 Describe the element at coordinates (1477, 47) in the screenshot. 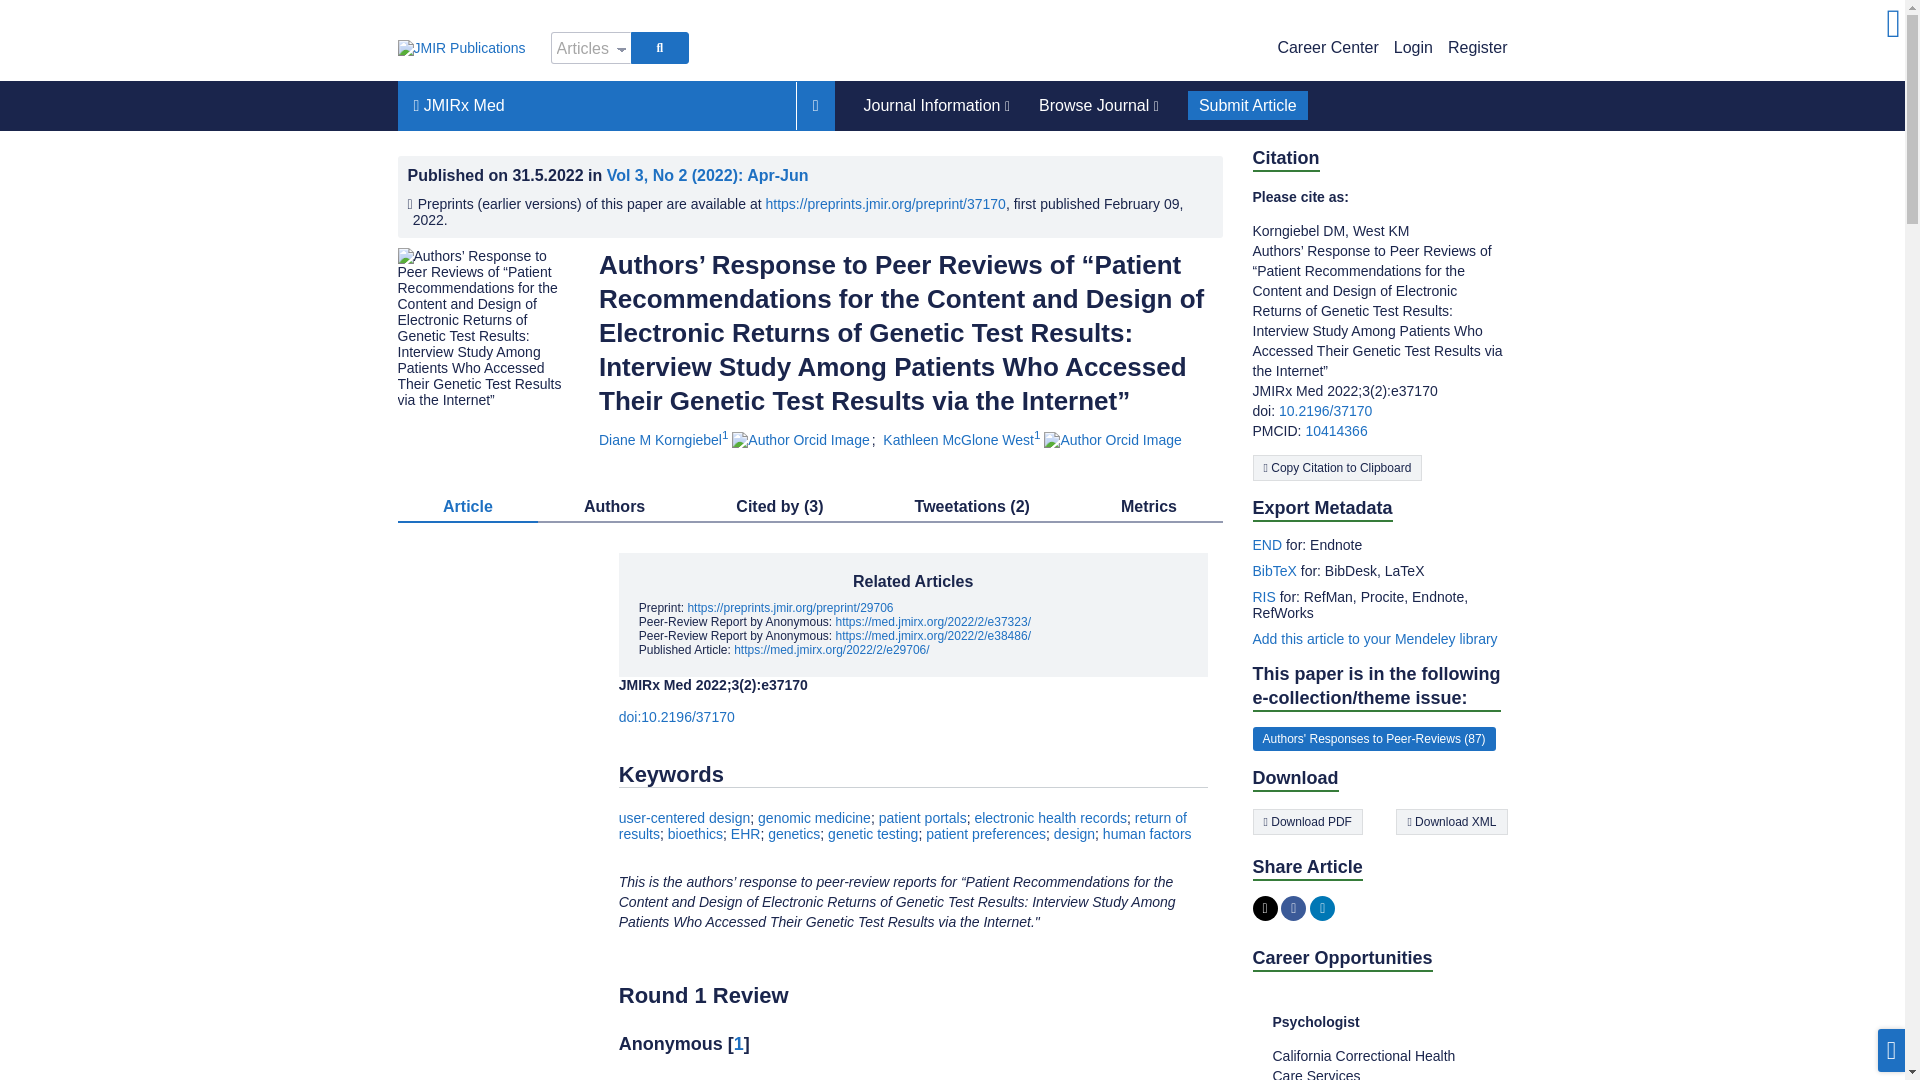

I see `Register` at that location.